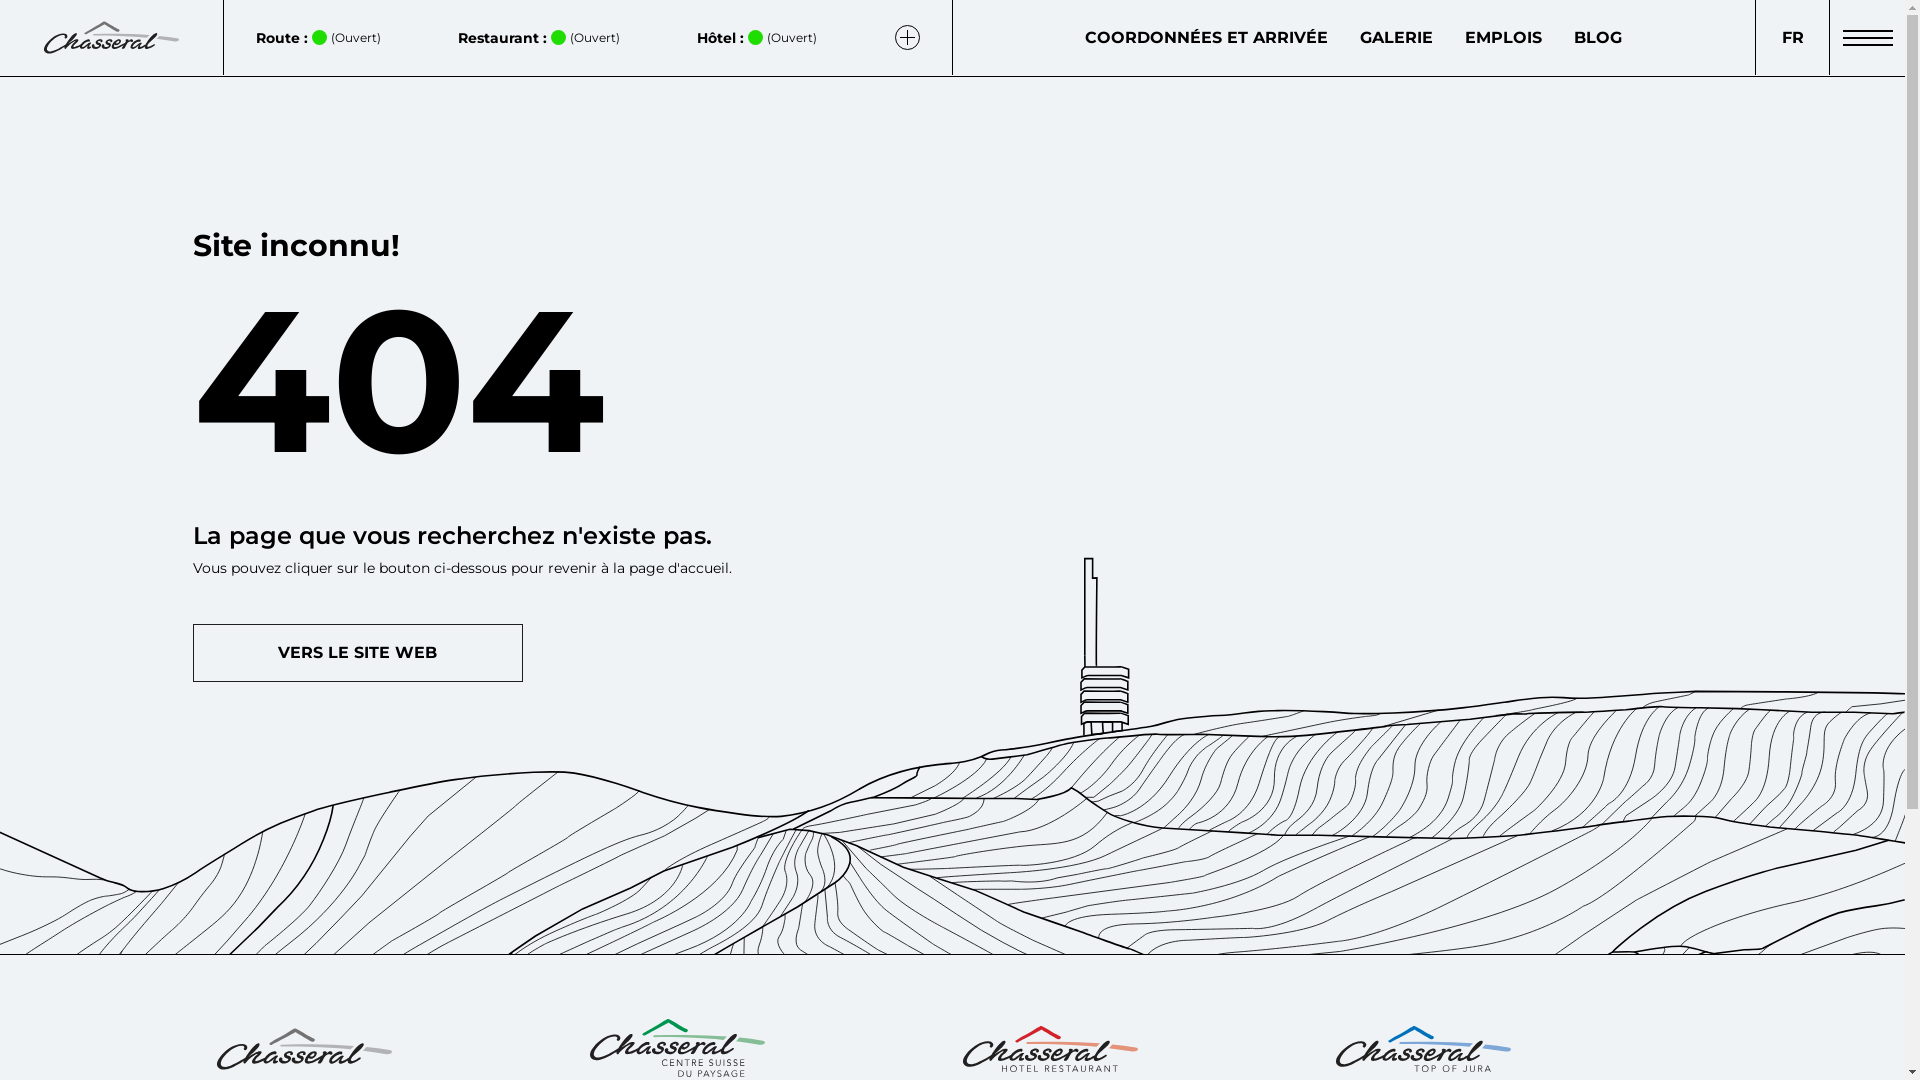  I want to click on VERS LE SITE WEB, so click(357, 652).